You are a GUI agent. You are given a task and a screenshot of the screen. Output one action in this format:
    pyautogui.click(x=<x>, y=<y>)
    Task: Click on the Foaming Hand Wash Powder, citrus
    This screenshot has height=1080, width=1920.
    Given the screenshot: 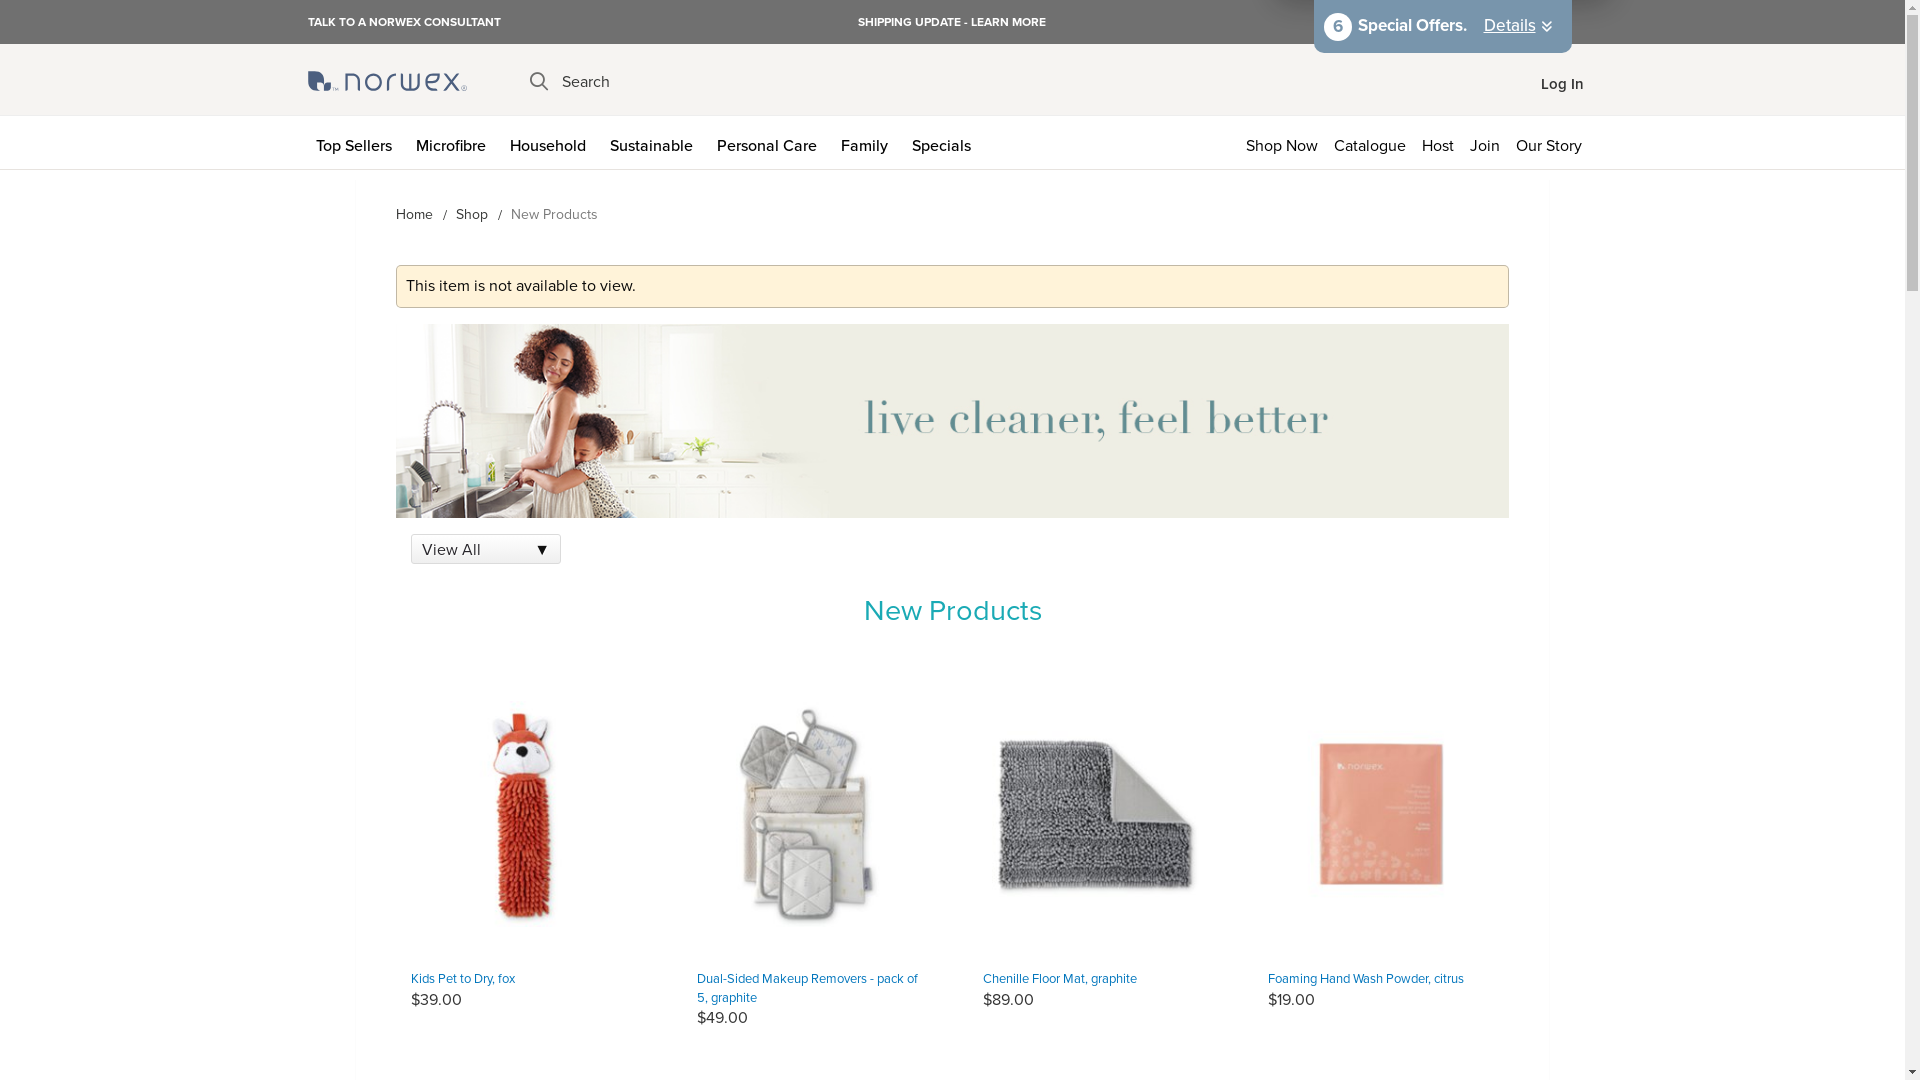 What is the action you would take?
    pyautogui.click(x=1366, y=978)
    